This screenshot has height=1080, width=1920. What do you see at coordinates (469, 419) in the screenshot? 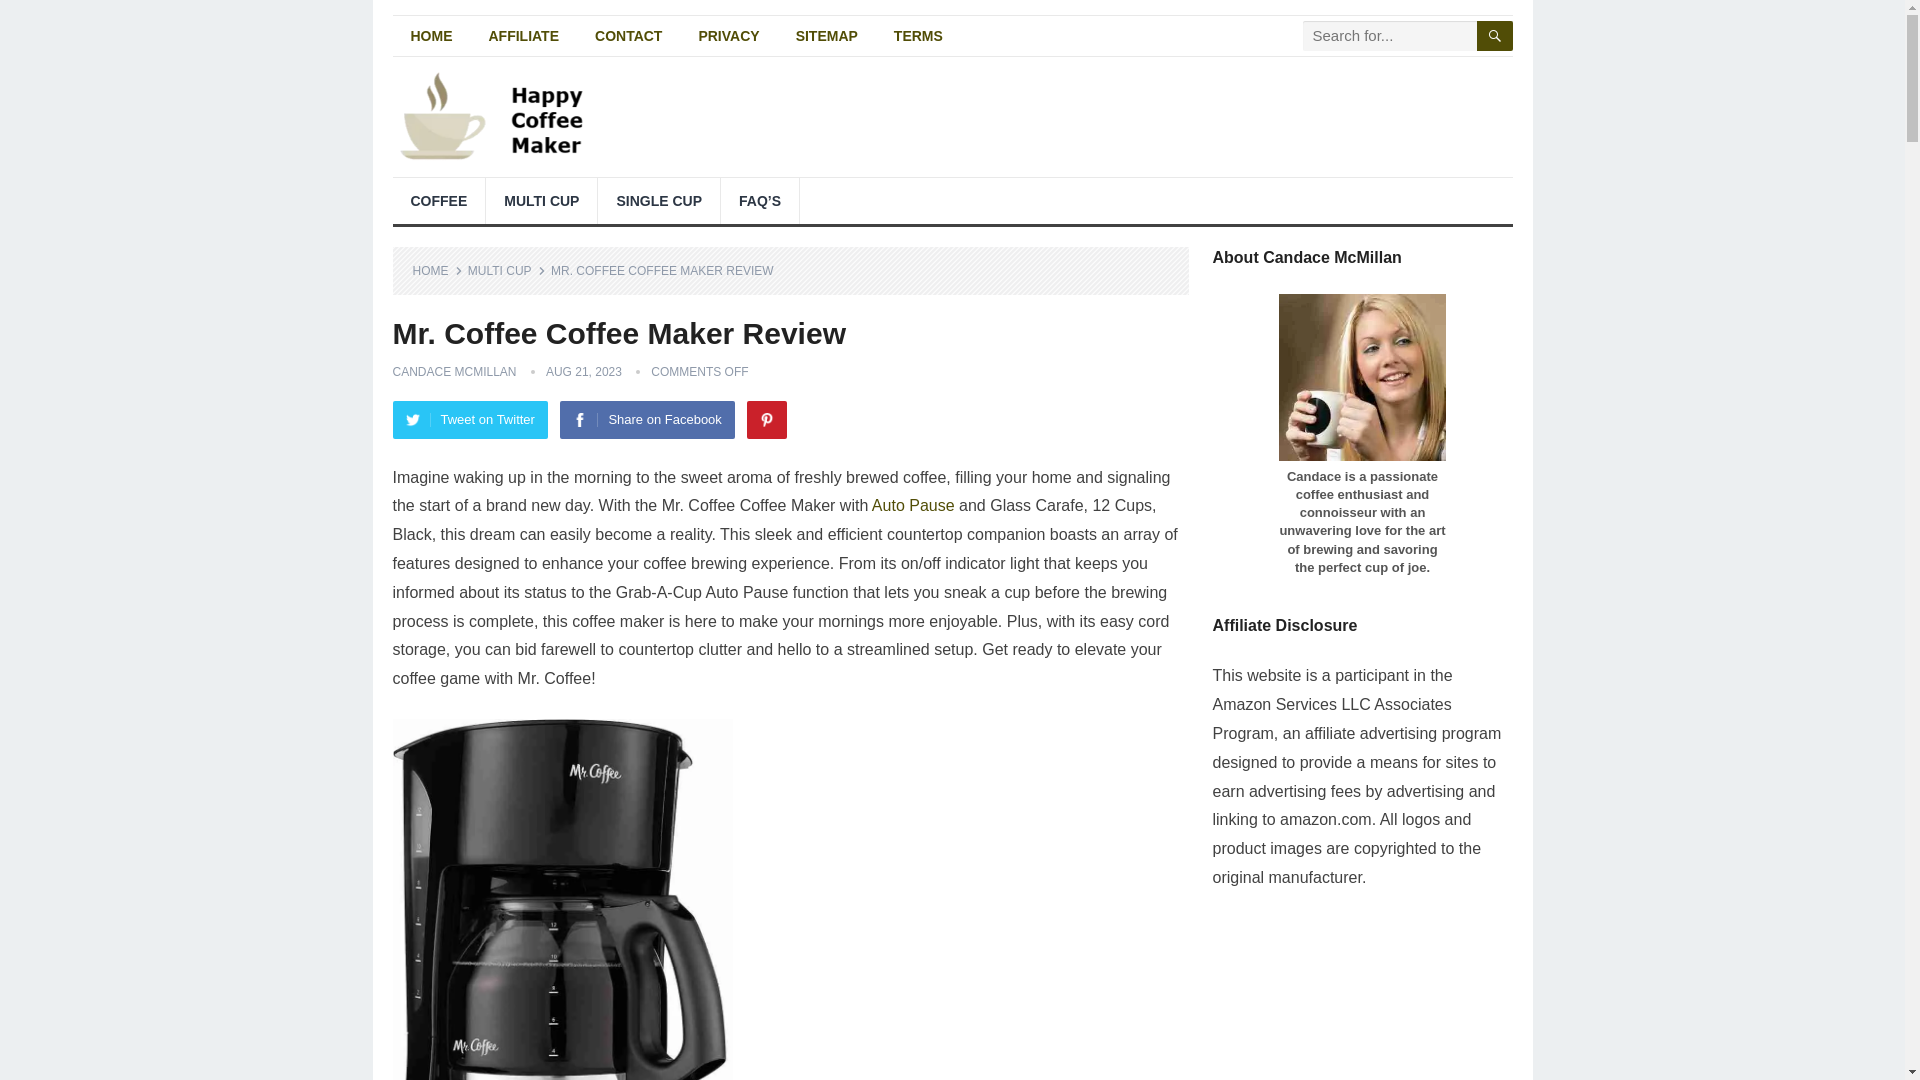
I see `Tweet on Twitter` at bounding box center [469, 419].